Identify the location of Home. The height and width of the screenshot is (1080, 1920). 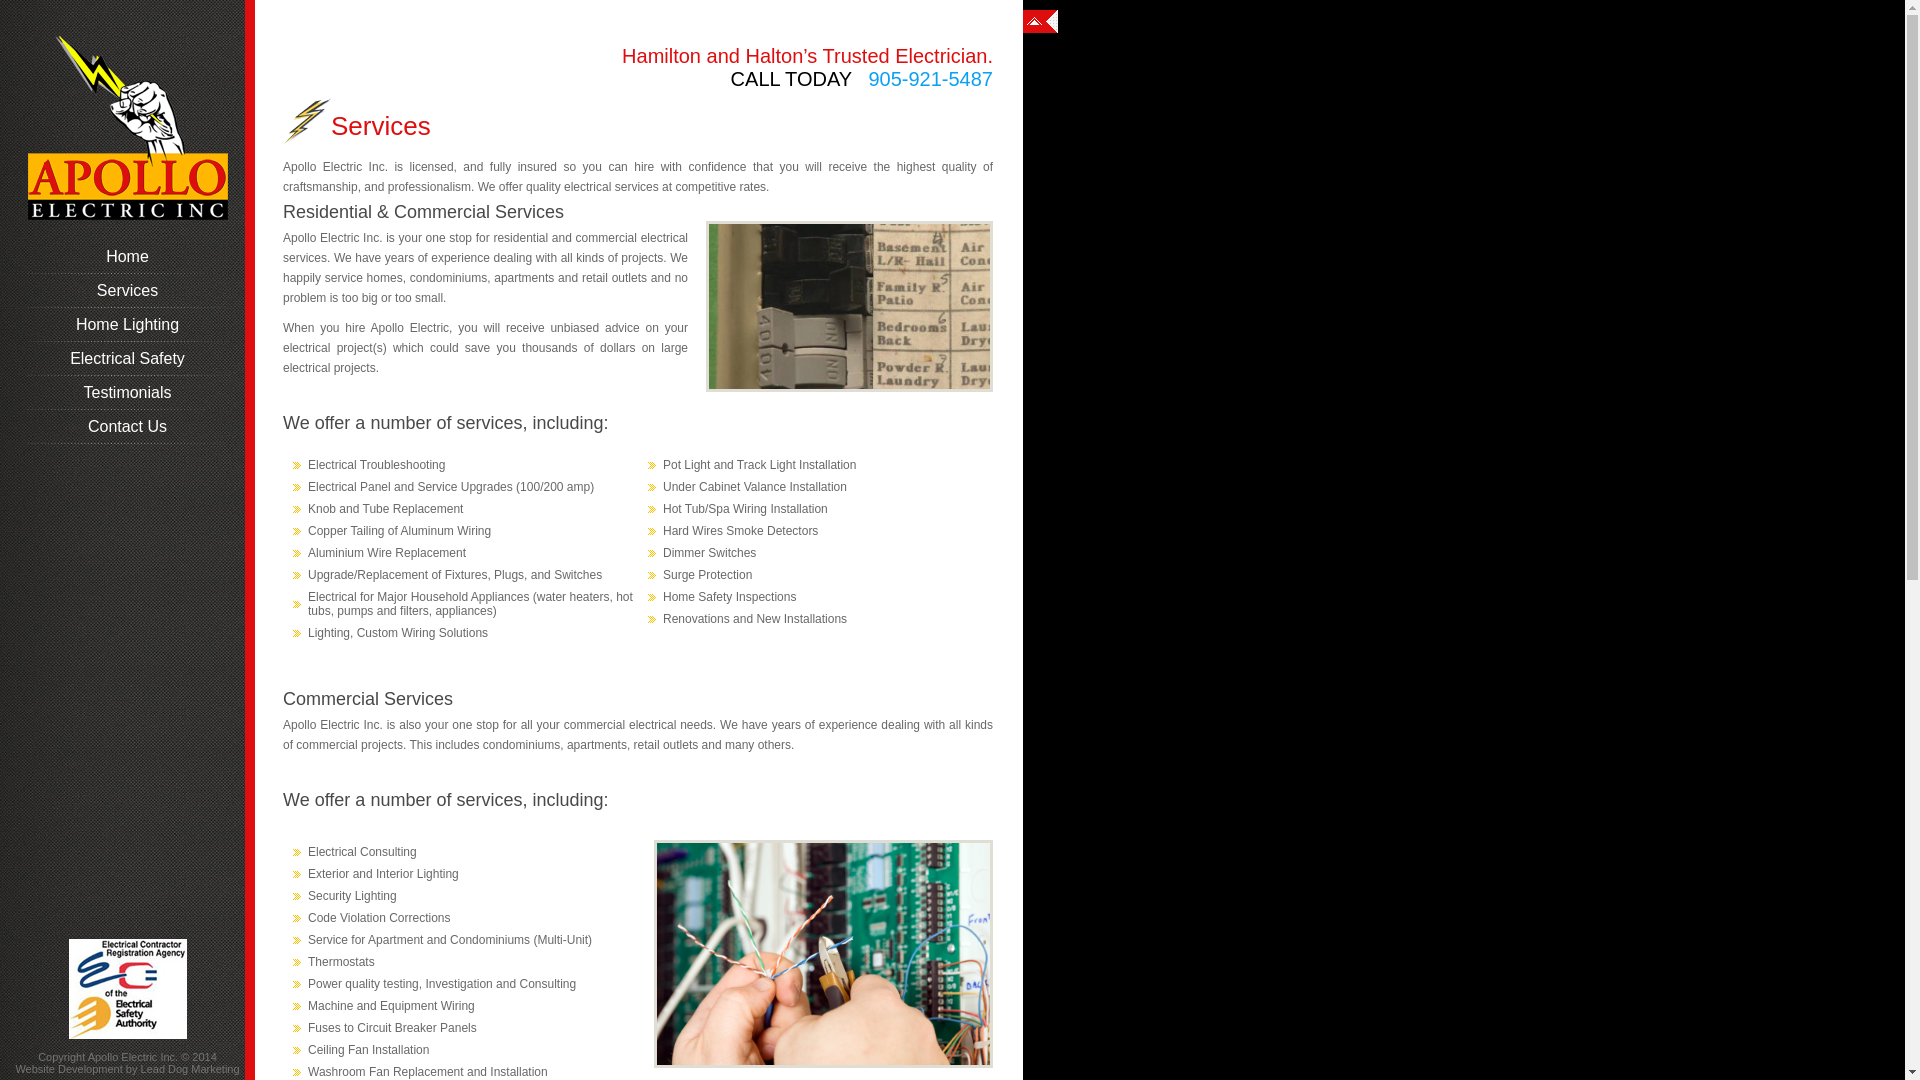
(128, 257).